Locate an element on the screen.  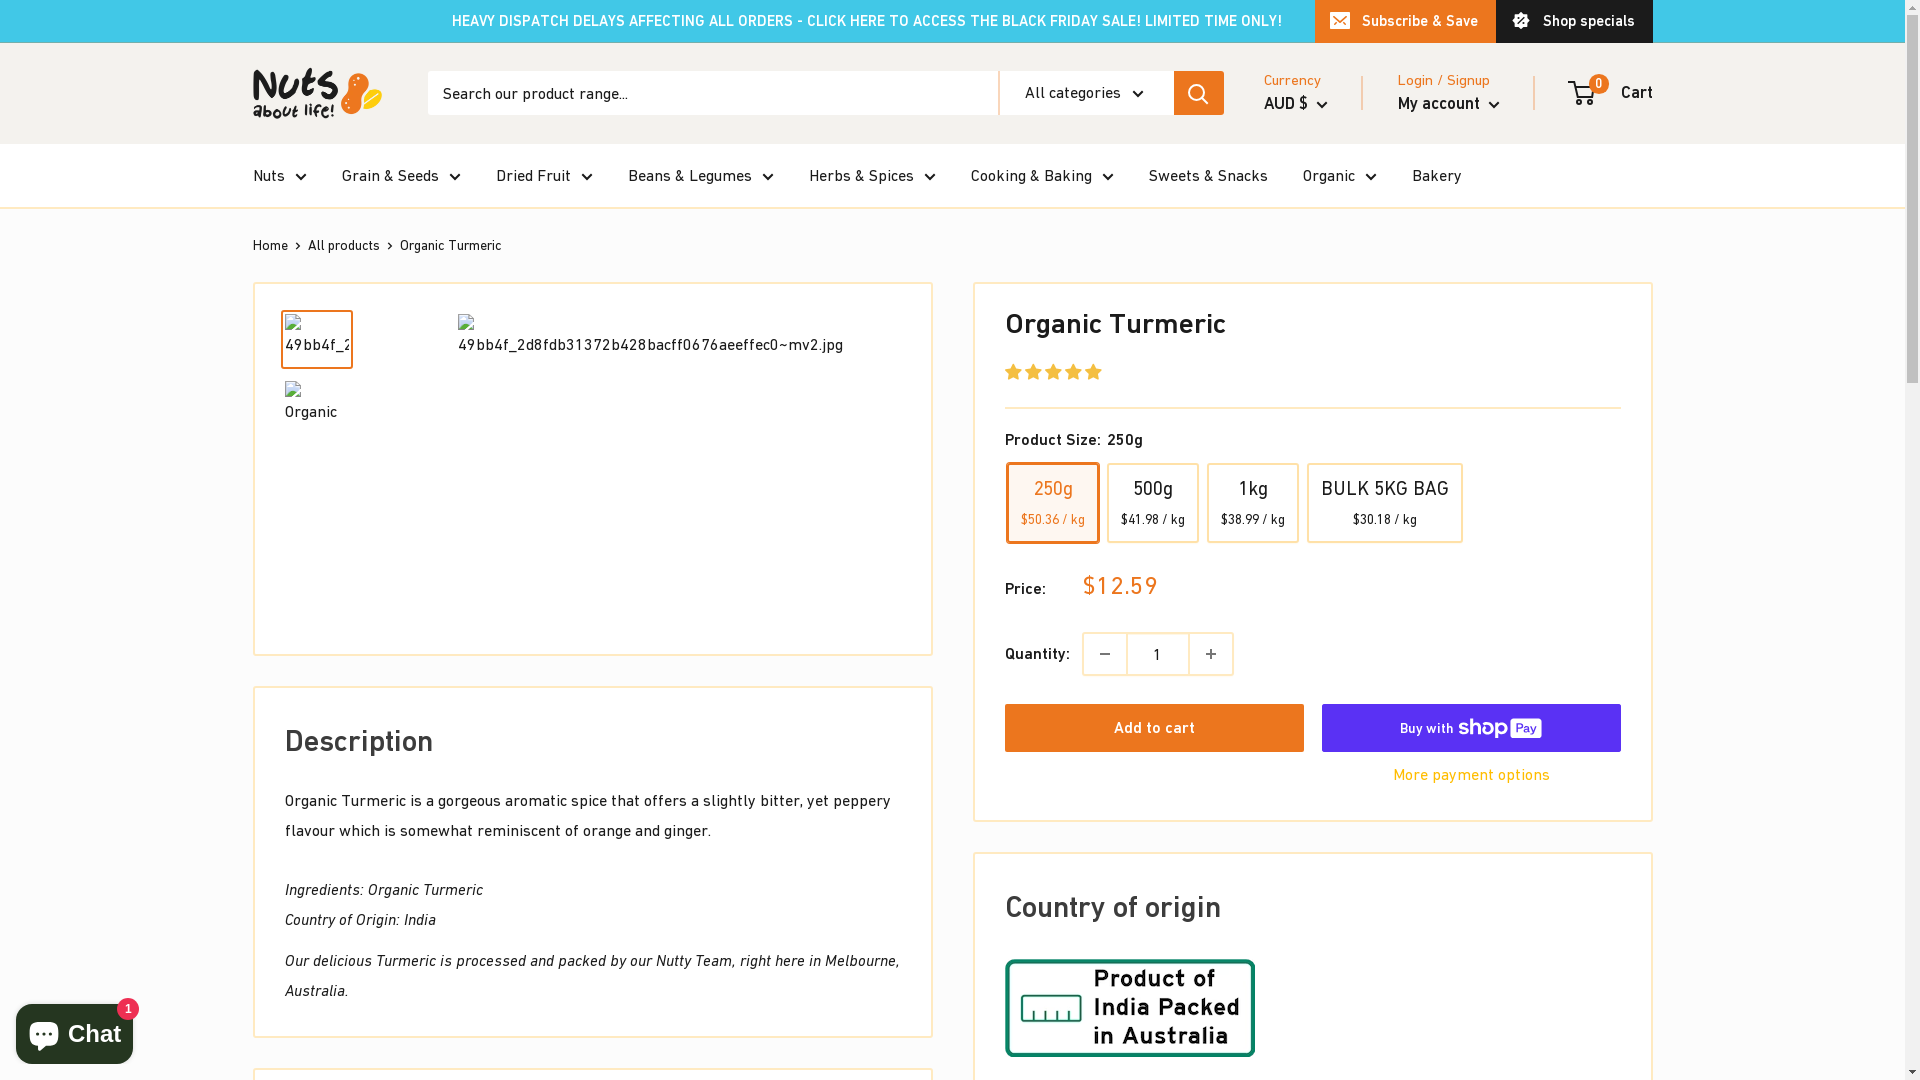
Sweets & Snacks is located at coordinates (1208, 176).